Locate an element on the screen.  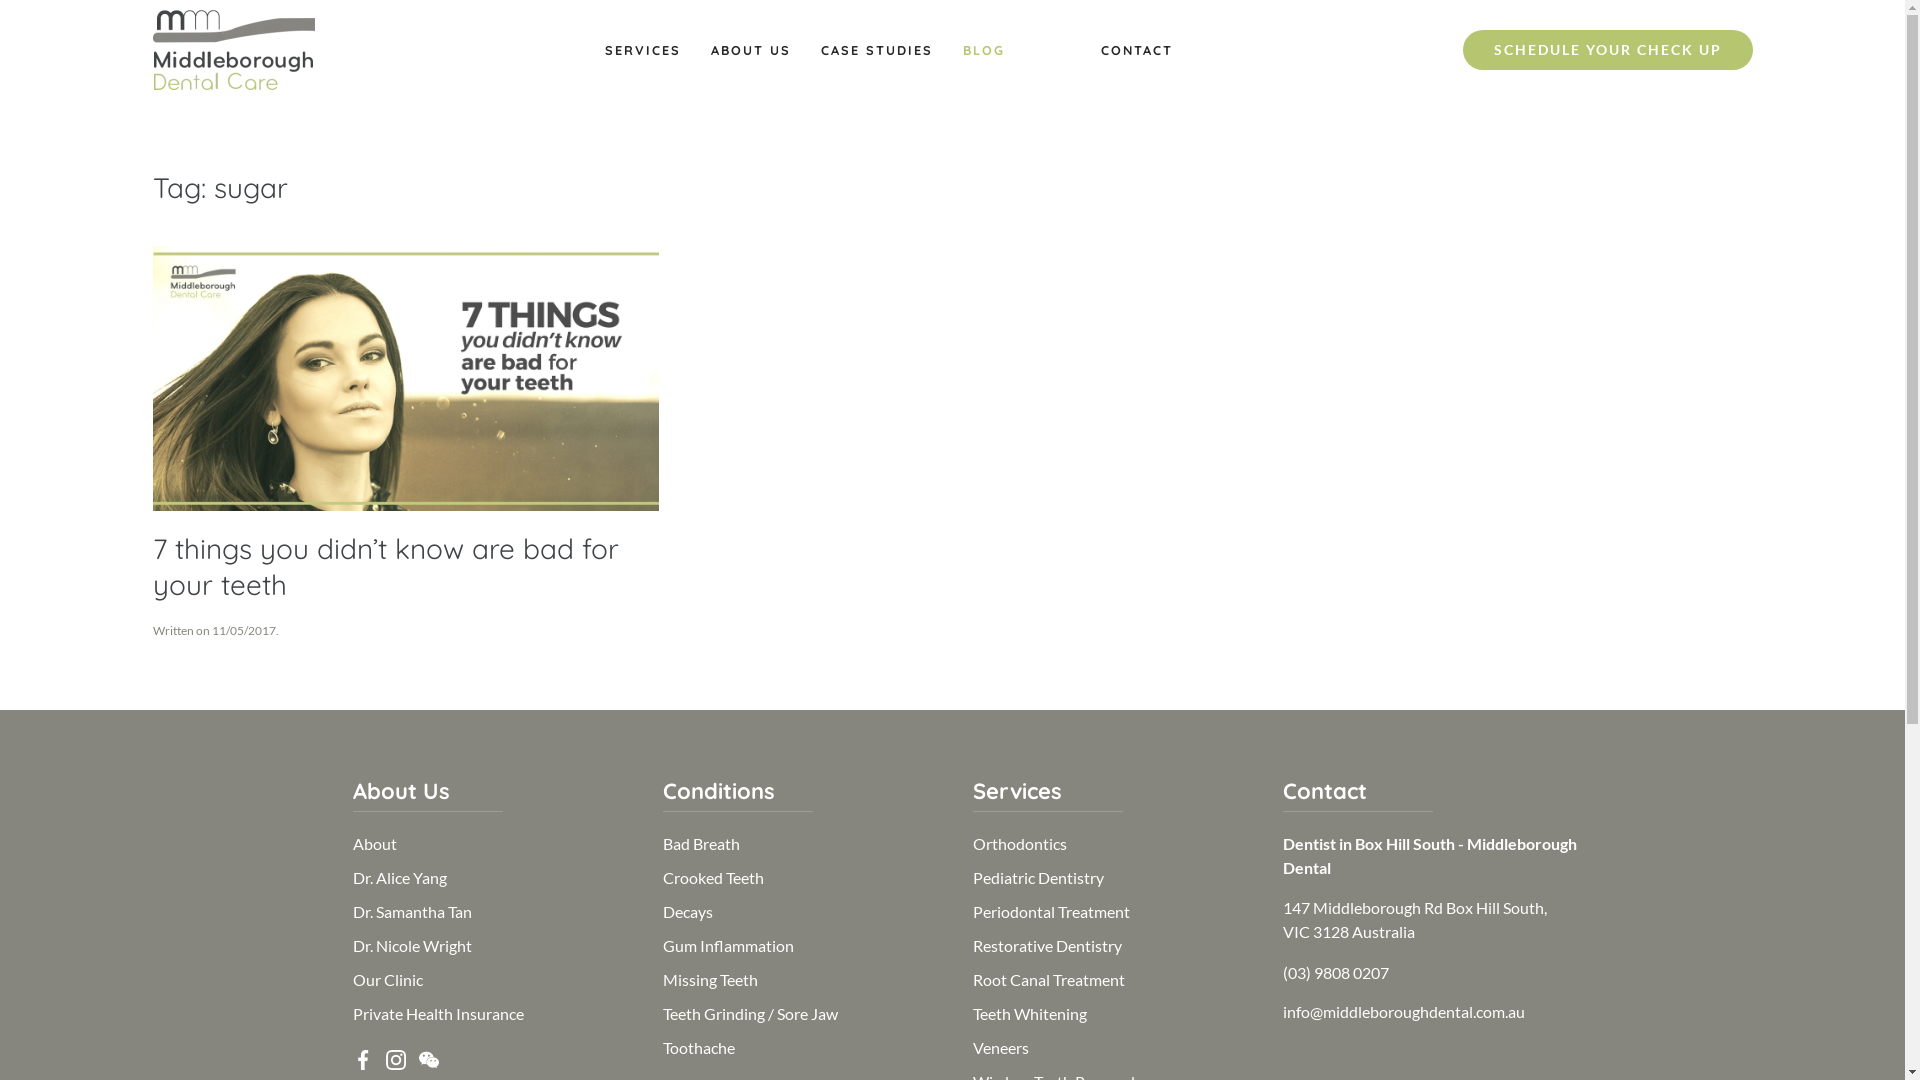
SCHEDULE YOUR CHECK UP is located at coordinates (1607, 50).